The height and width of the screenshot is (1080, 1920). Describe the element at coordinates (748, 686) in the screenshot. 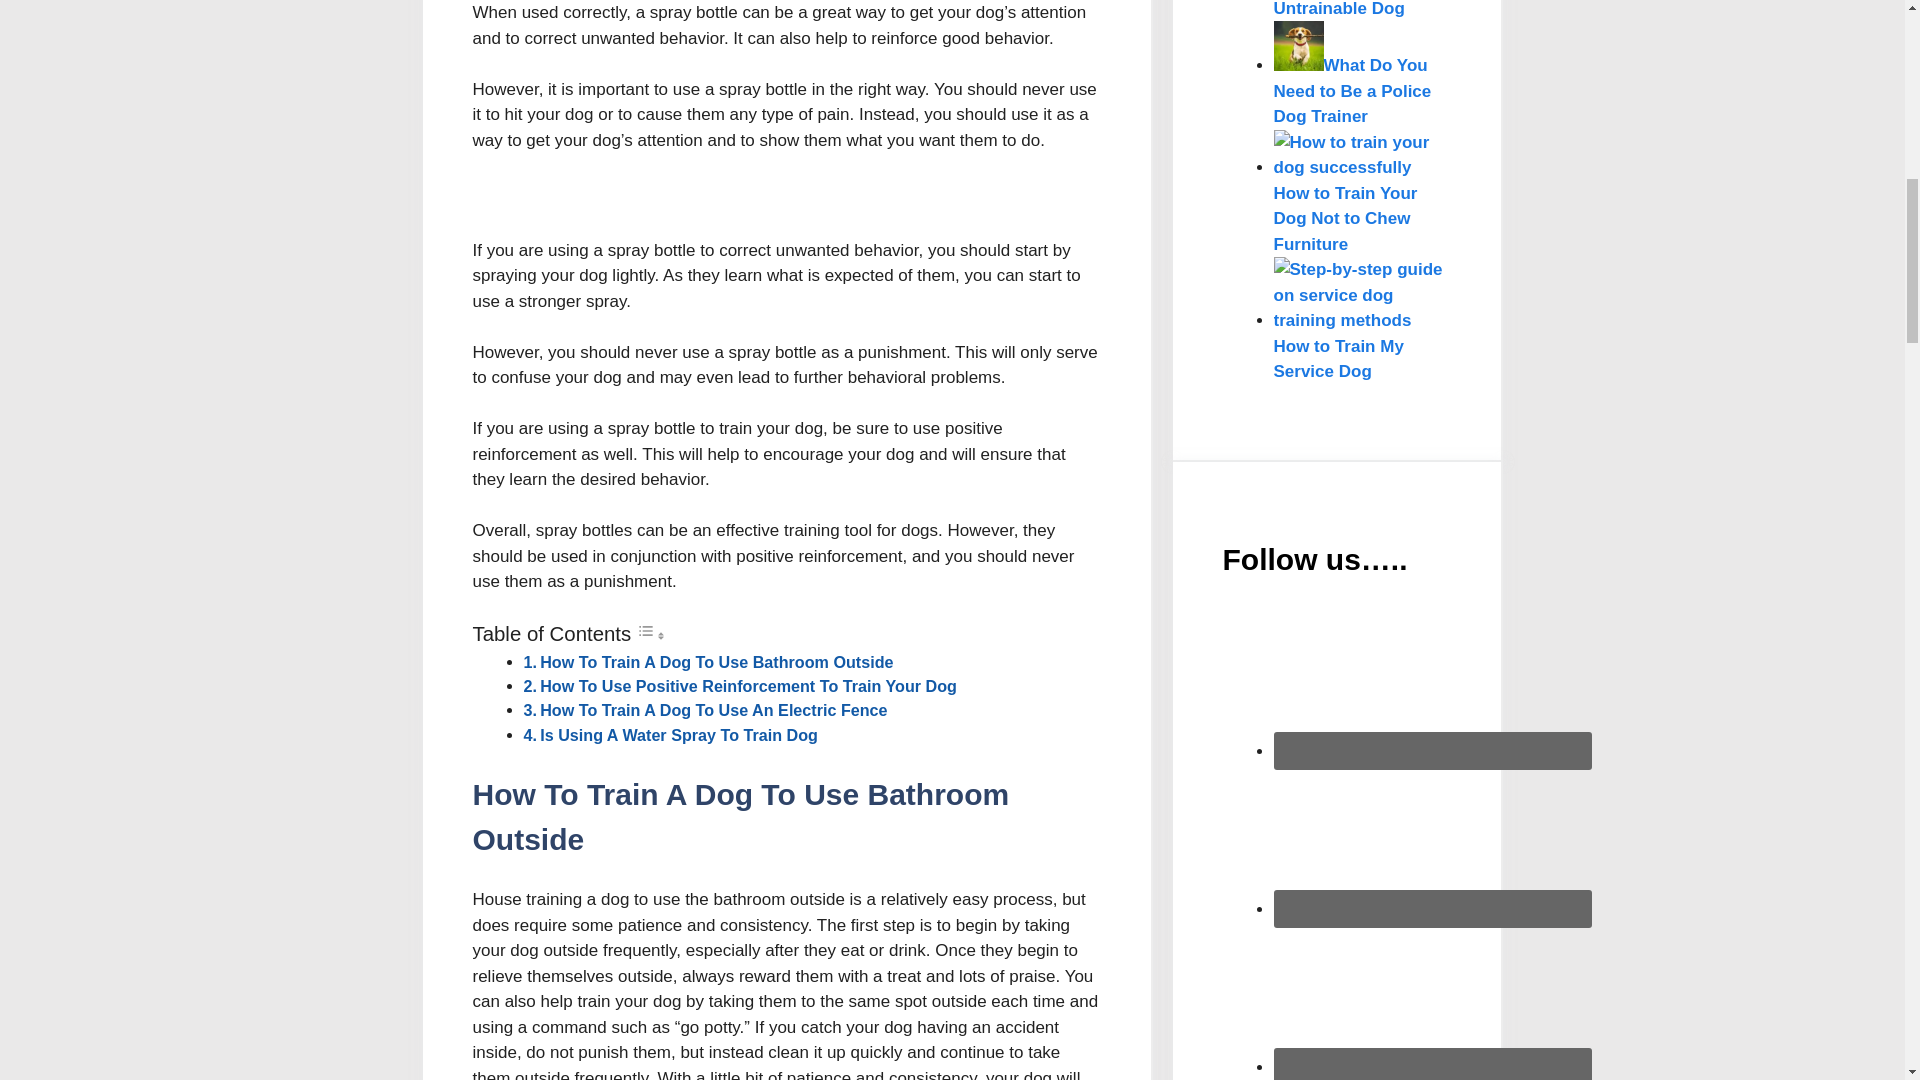

I see `How To Use Positive Reinforcement To Train Your Dog` at that location.